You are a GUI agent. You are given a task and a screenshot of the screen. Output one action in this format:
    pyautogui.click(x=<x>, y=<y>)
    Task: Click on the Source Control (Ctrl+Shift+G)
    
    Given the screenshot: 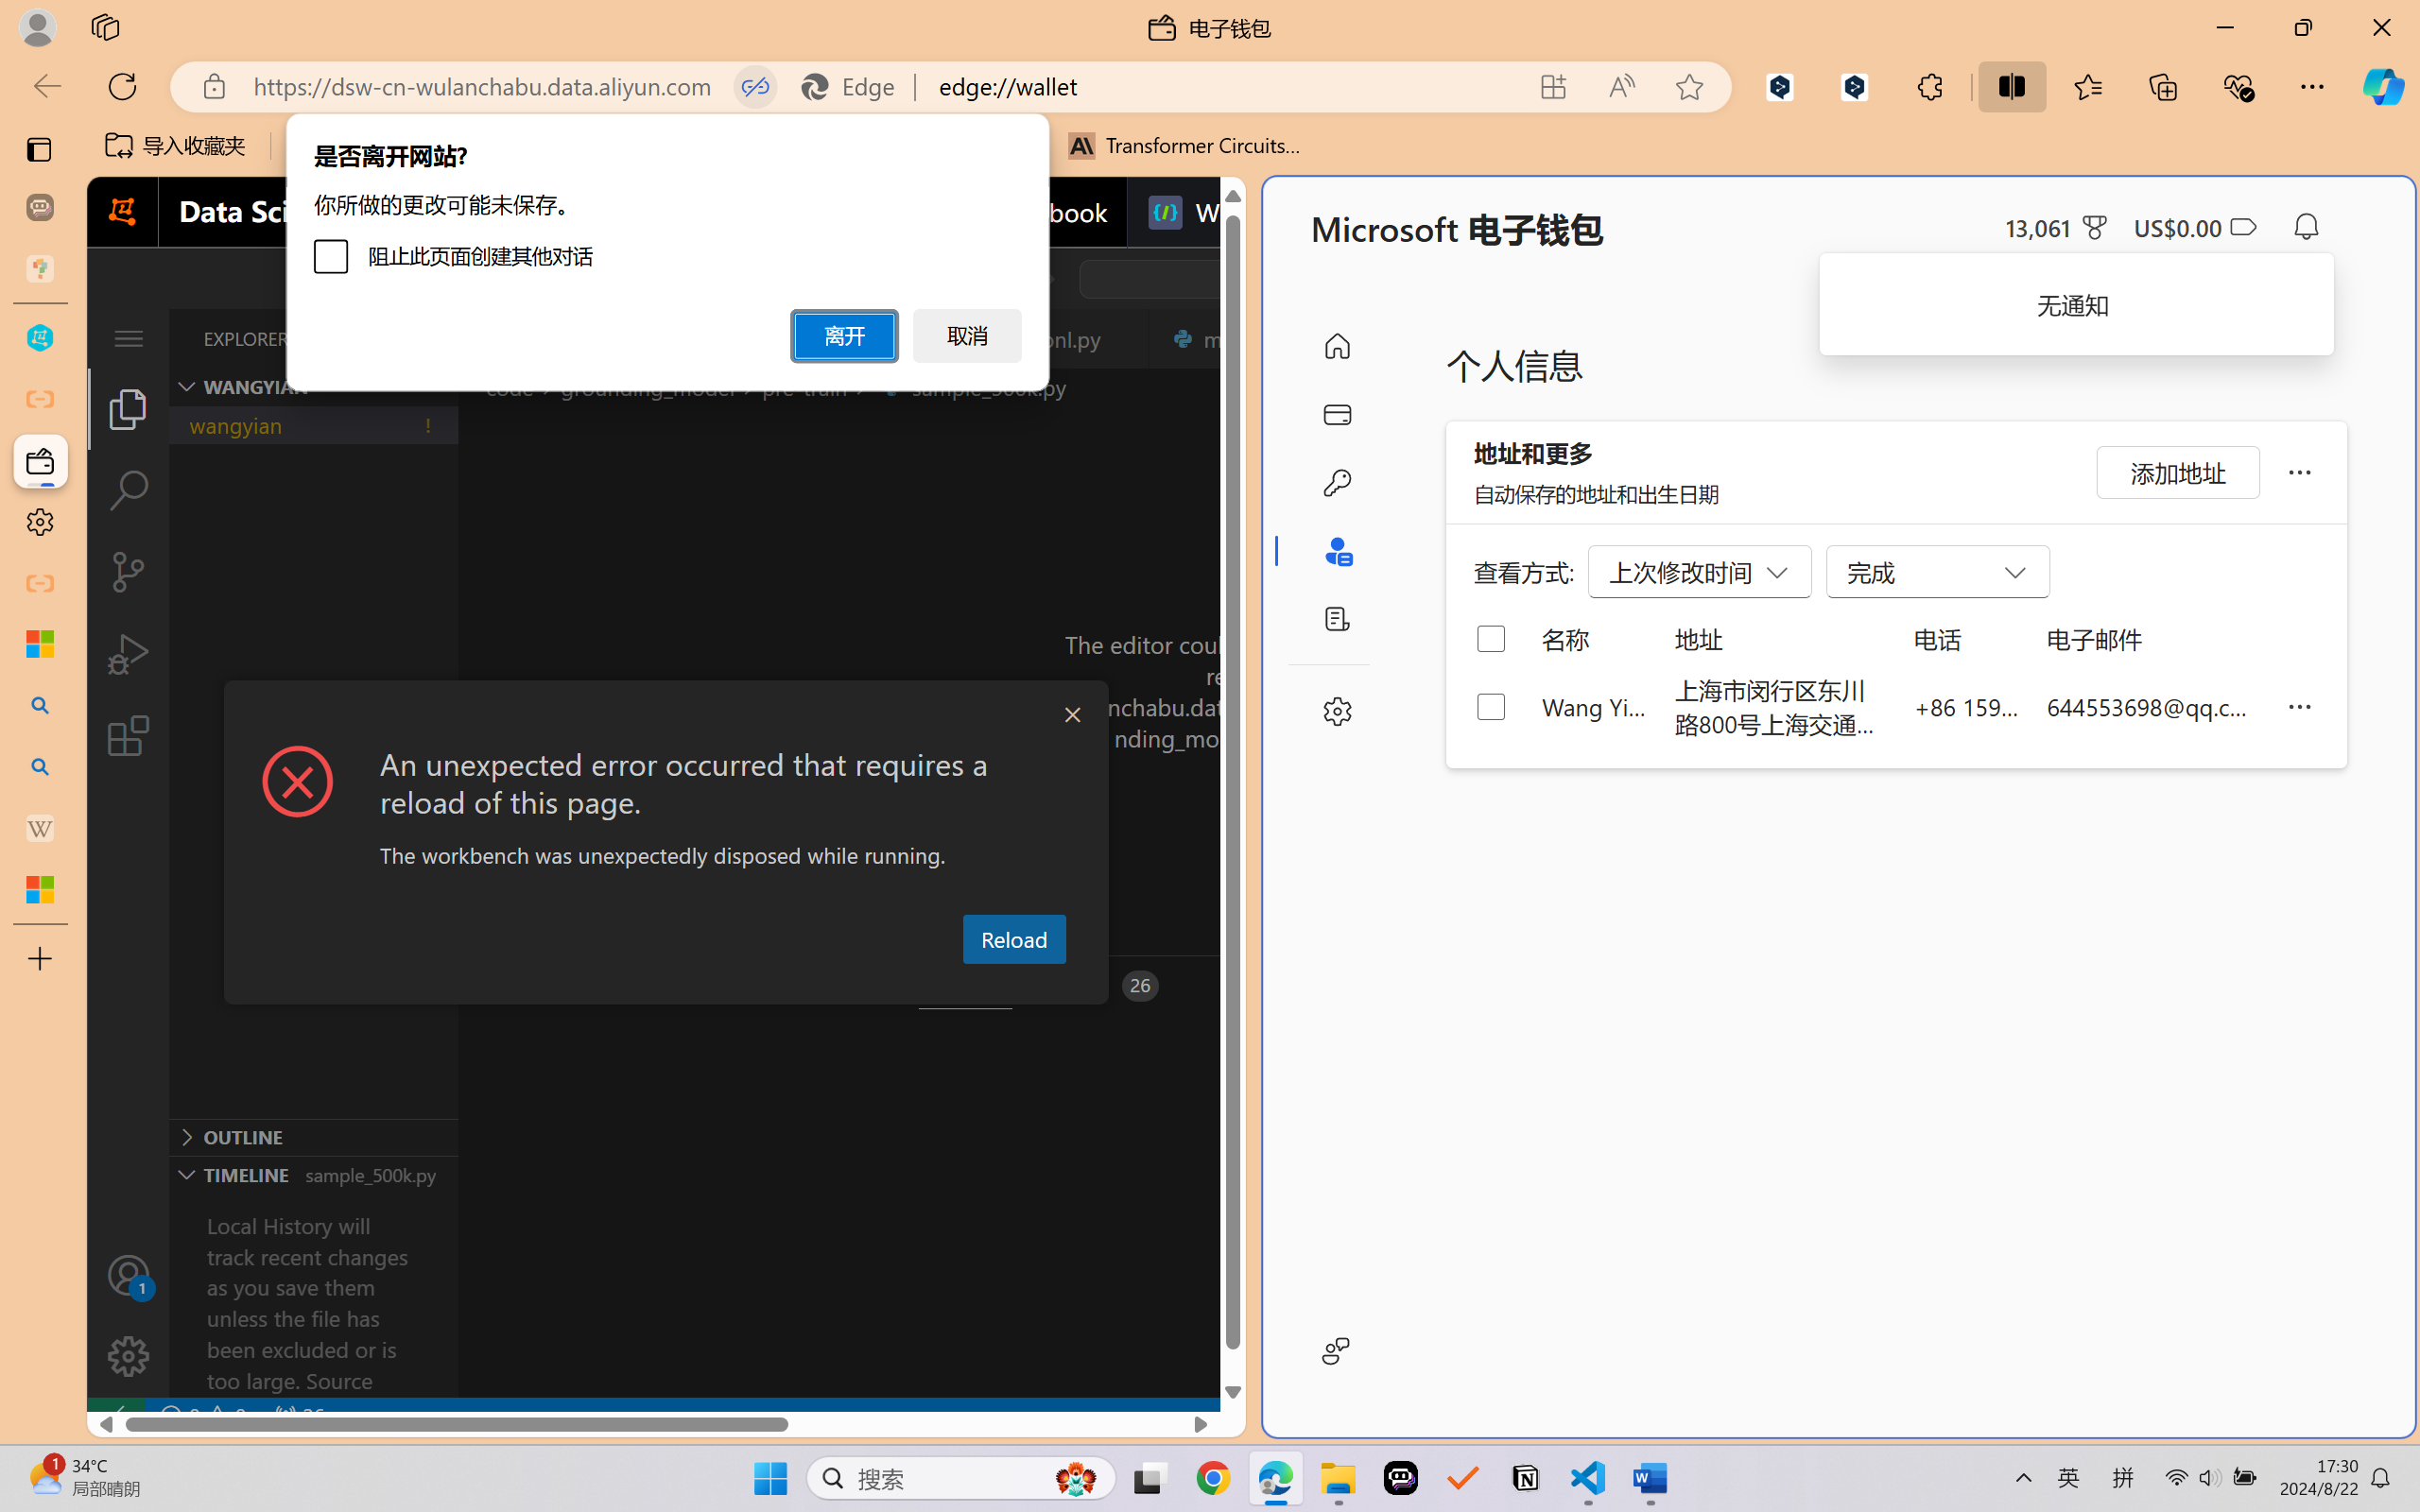 What is the action you would take?
    pyautogui.click(x=129, y=572)
    